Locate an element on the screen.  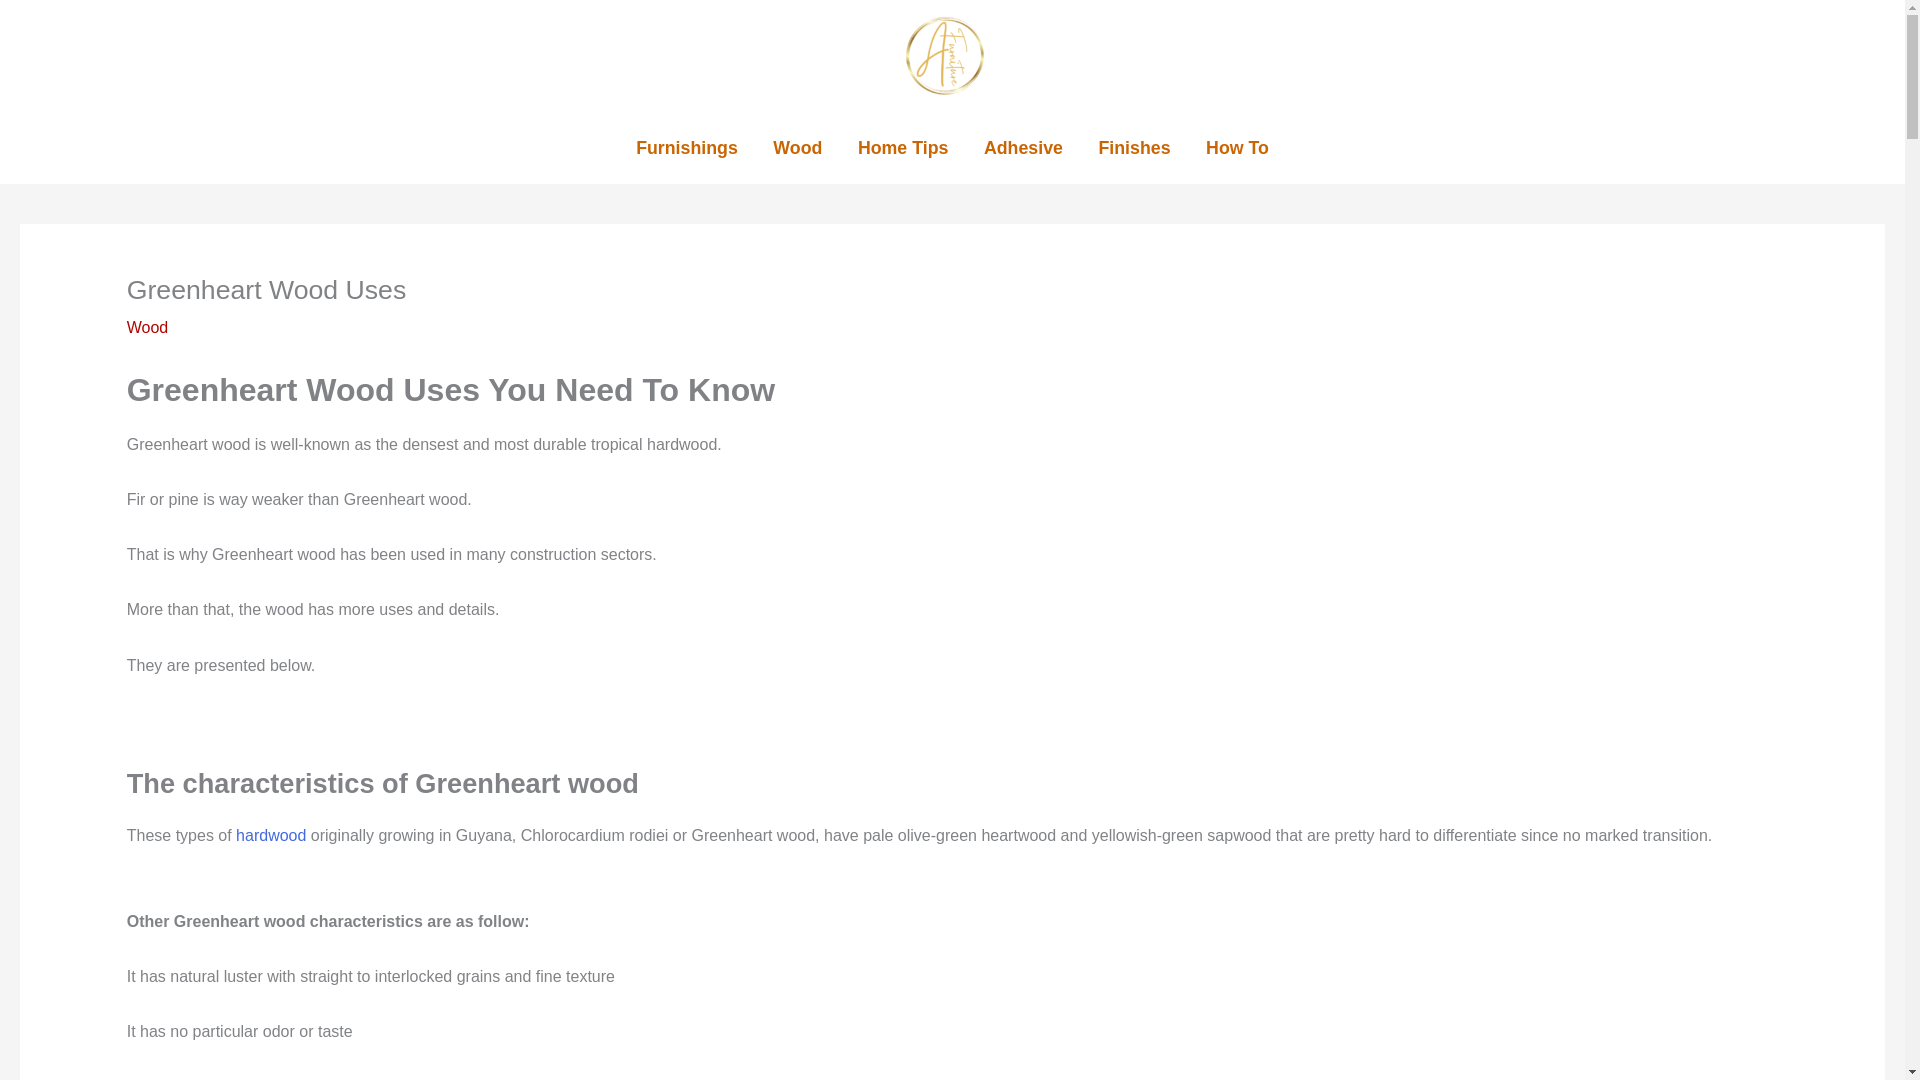
Wood is located at coordinates (798, 148).